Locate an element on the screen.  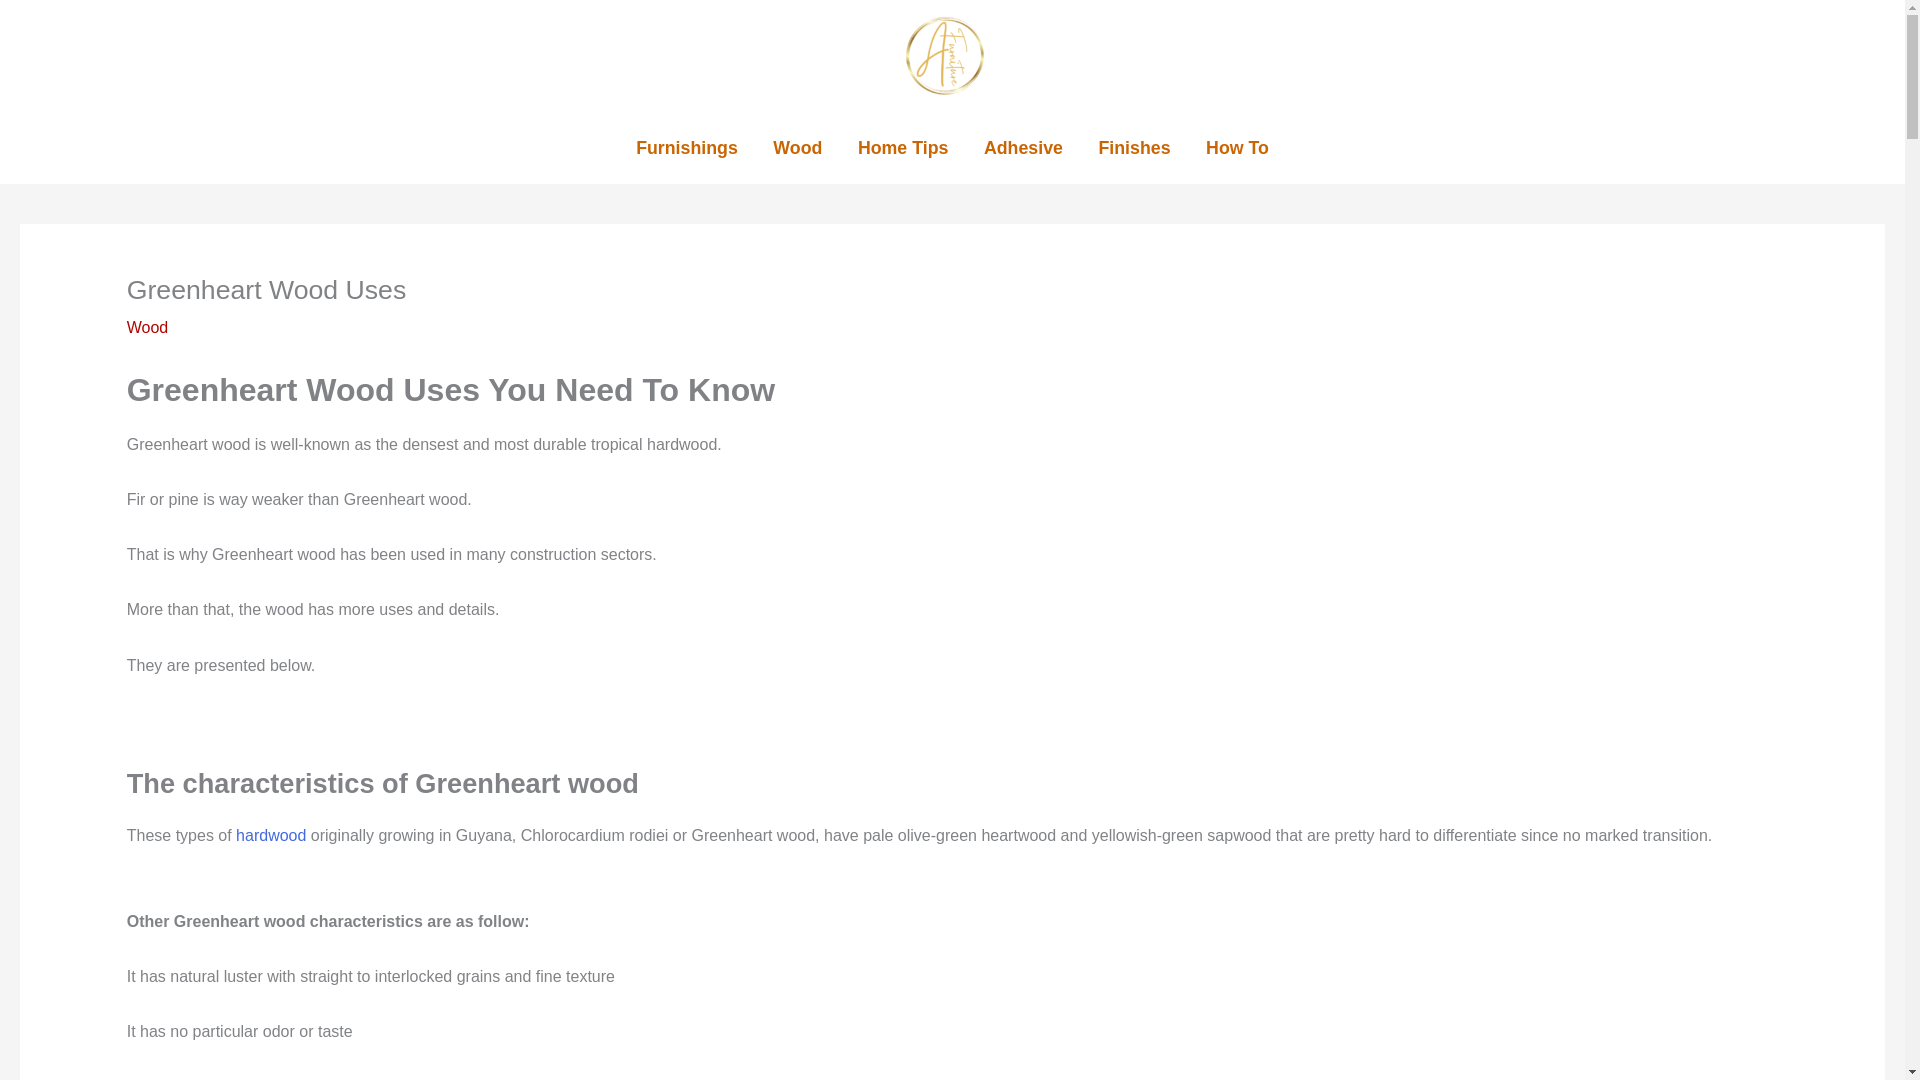
Wood is located at coordinates (798, 148).